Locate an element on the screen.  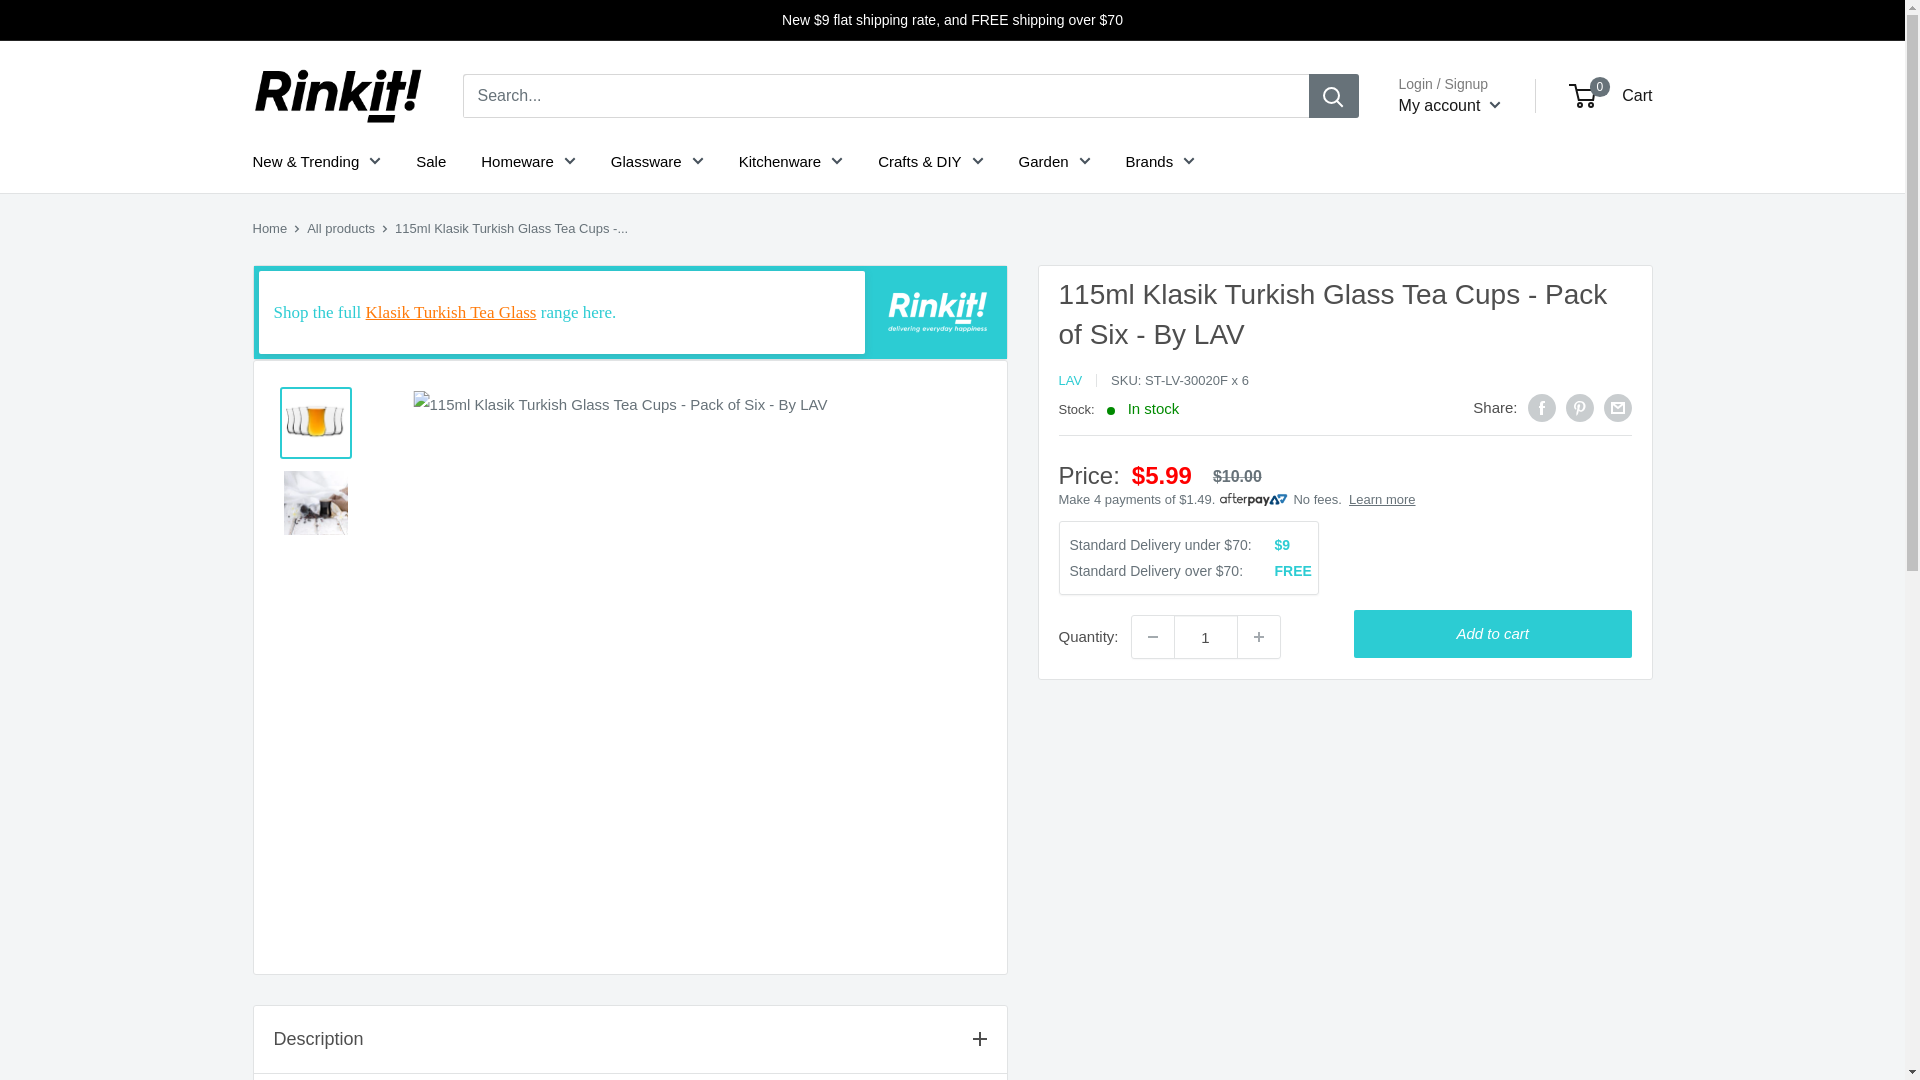
1 is located at coordinates (1206, 636).